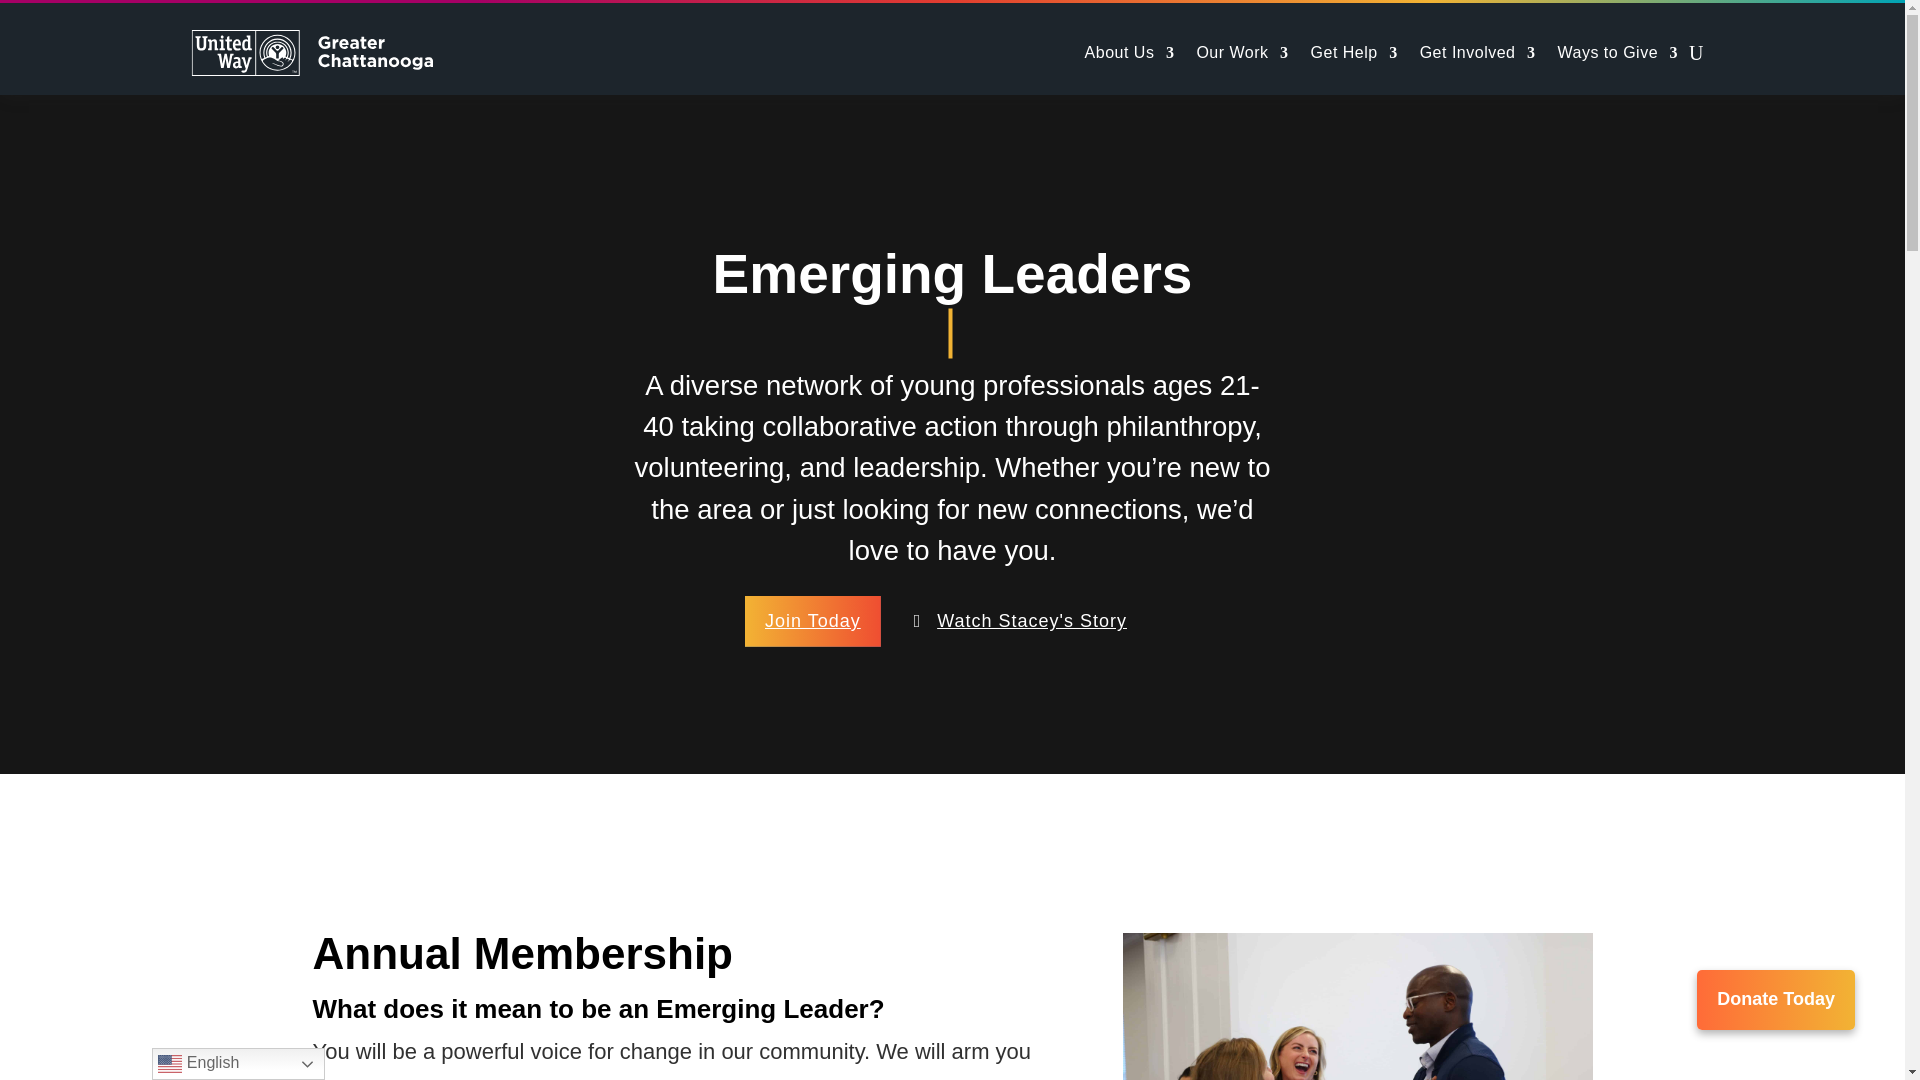 This screenshot has width=1920, height=1080. I want to click on Stacey Website Photo EL, so click(1358, 1006).